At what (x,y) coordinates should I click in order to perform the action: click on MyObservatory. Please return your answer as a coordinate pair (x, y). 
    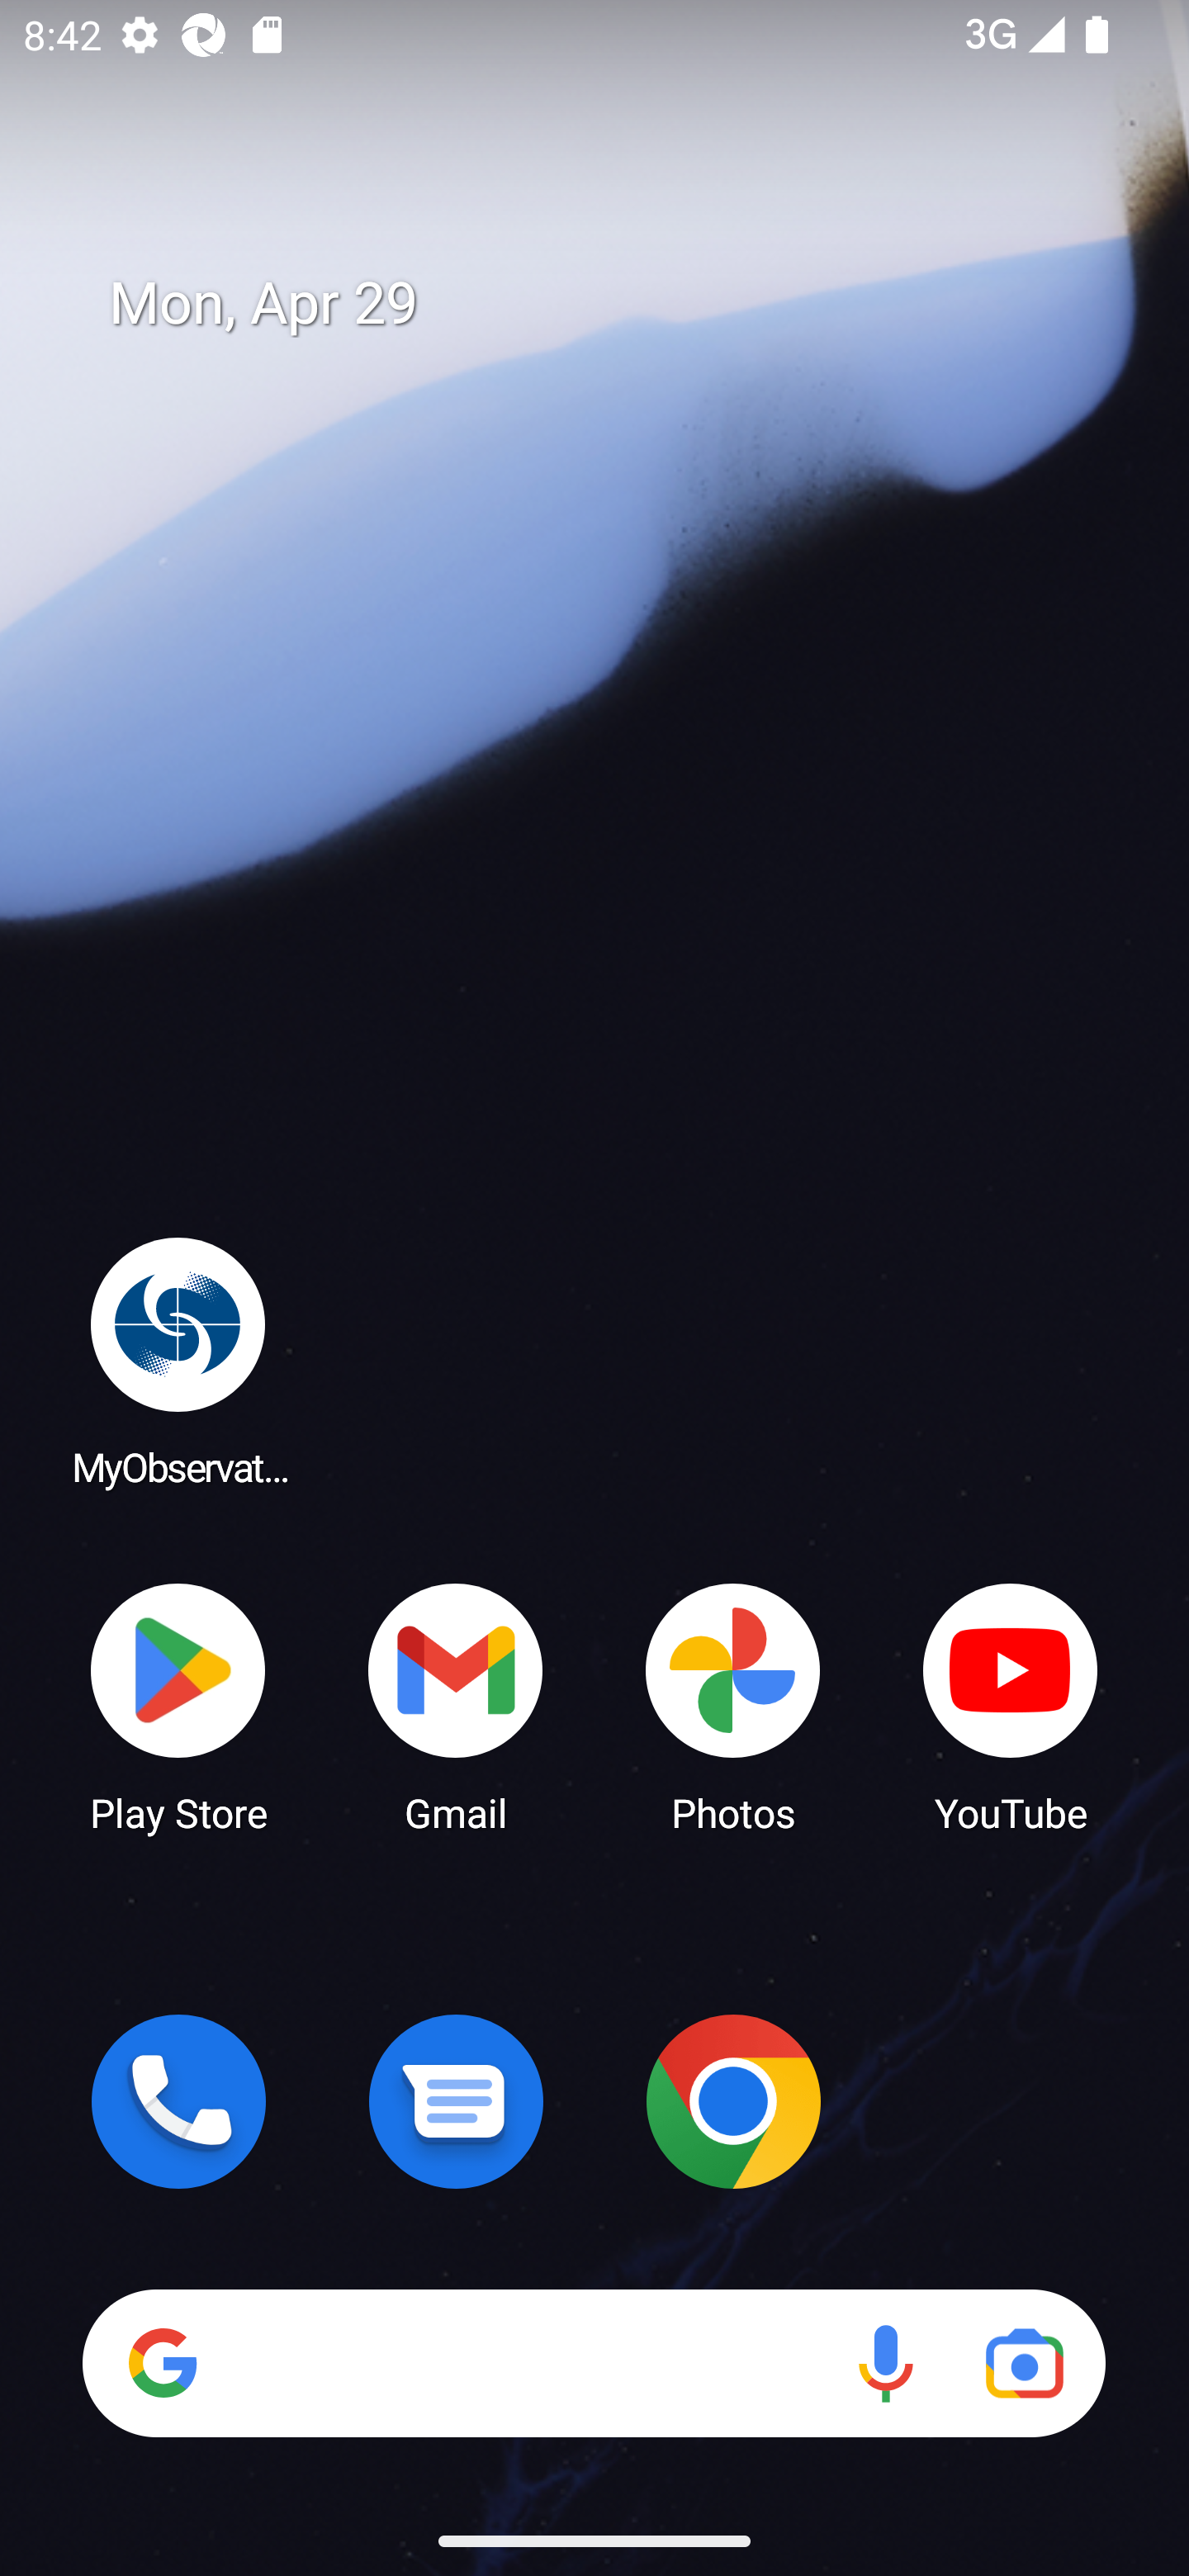
    Looking at the image, I should click on (178, 1361).